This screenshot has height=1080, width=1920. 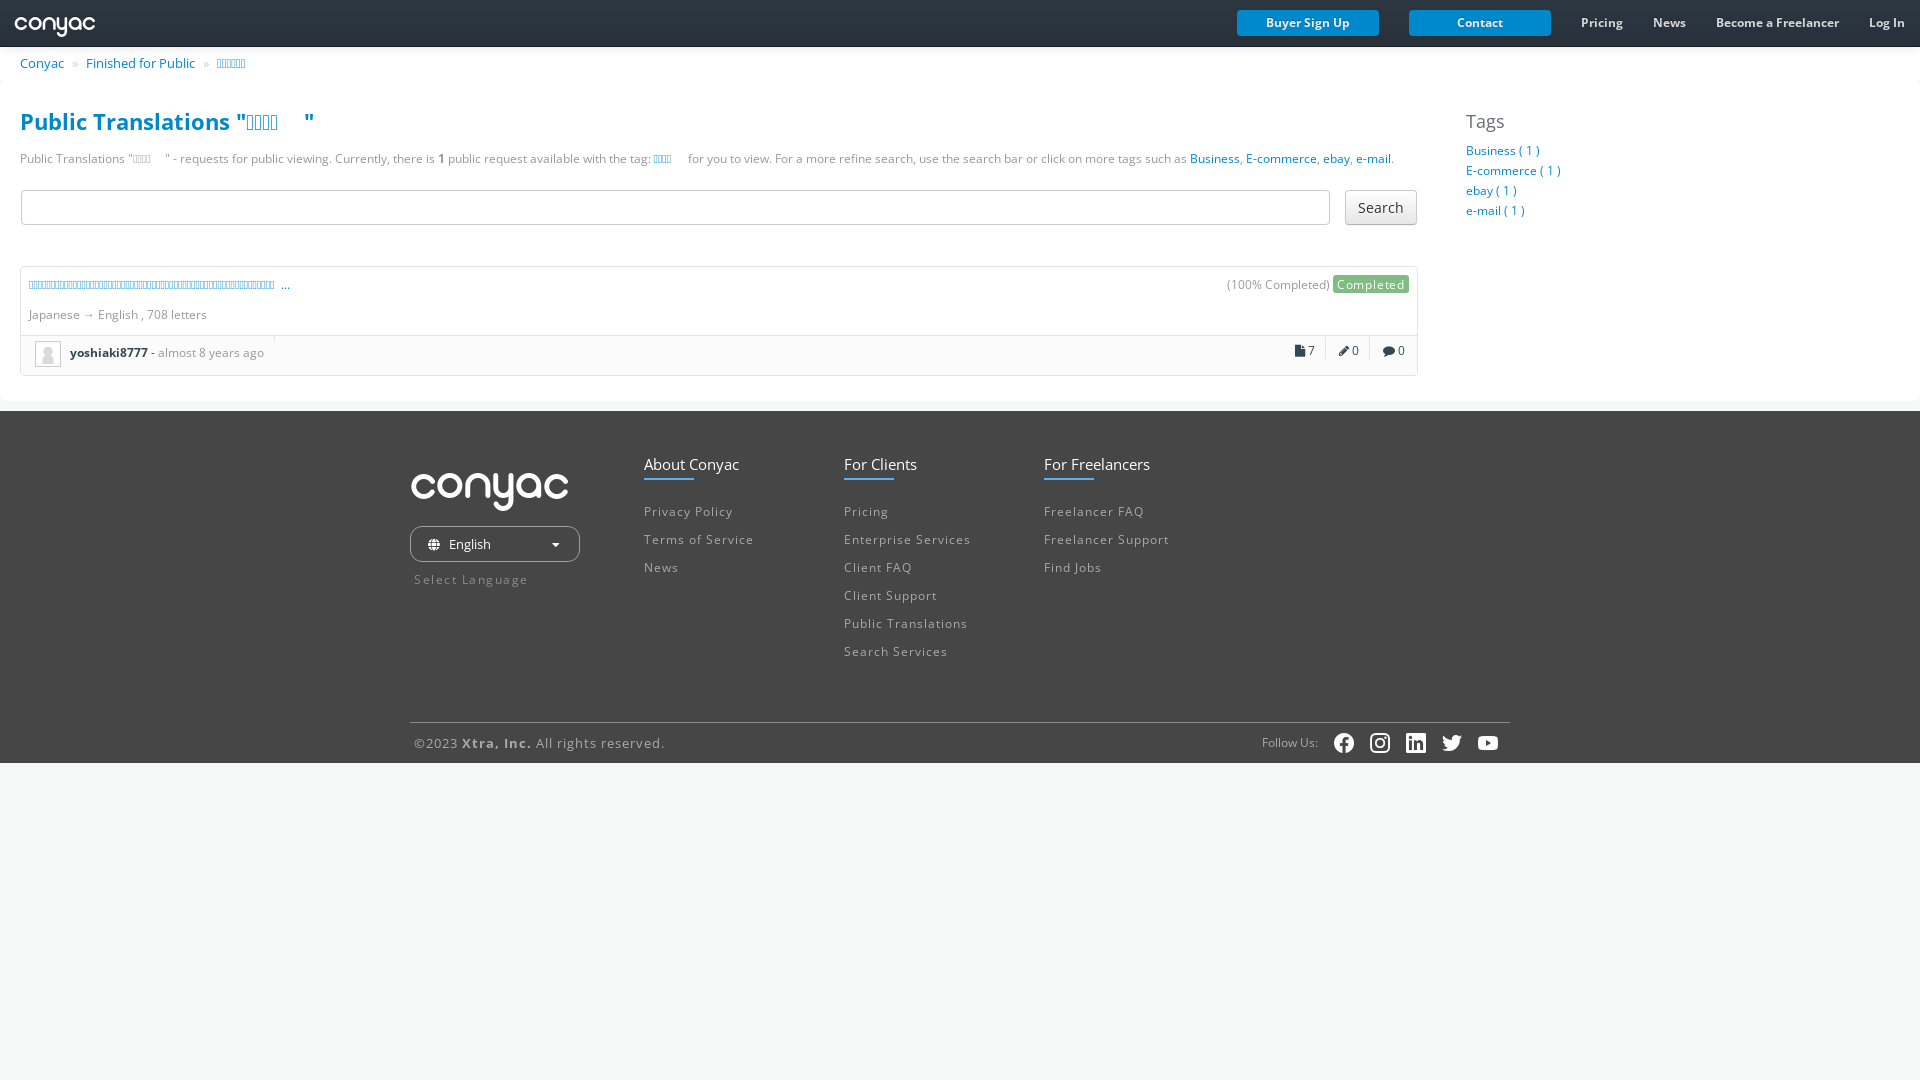 I want to click on conyac, so click(x=52, y=21).